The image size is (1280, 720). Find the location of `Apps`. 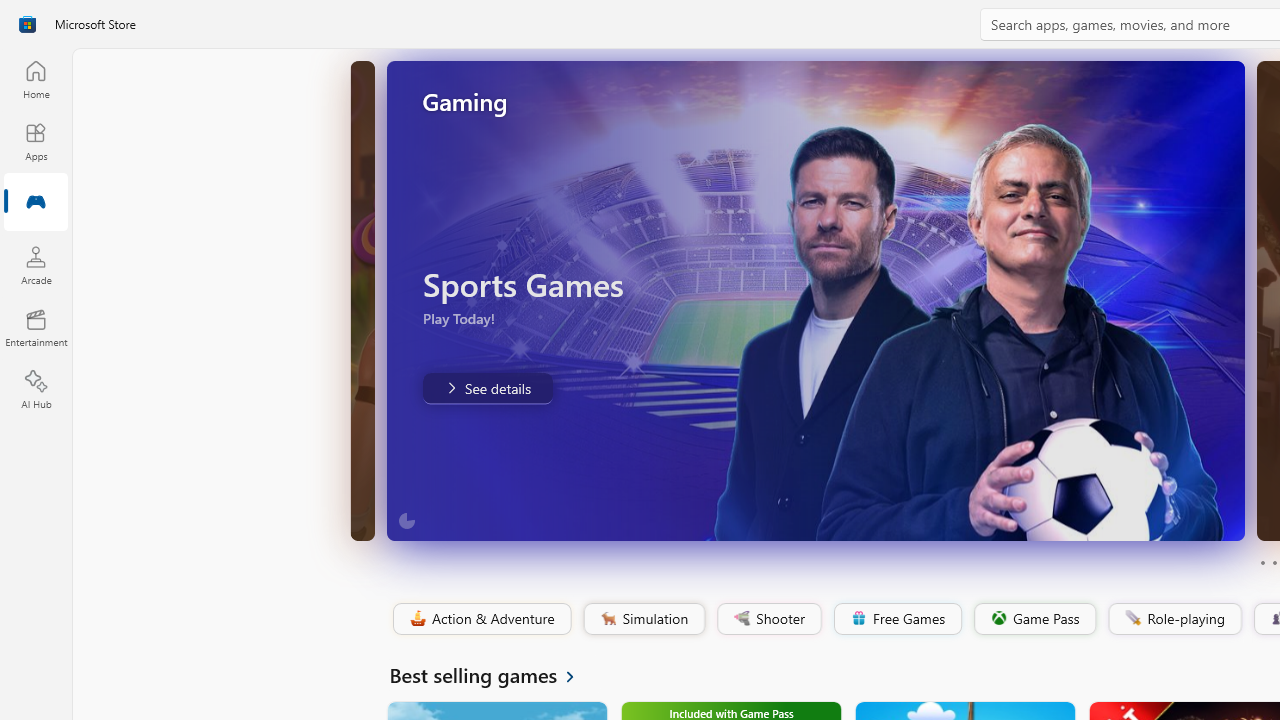

Apps is located at coordinates (36, 141).